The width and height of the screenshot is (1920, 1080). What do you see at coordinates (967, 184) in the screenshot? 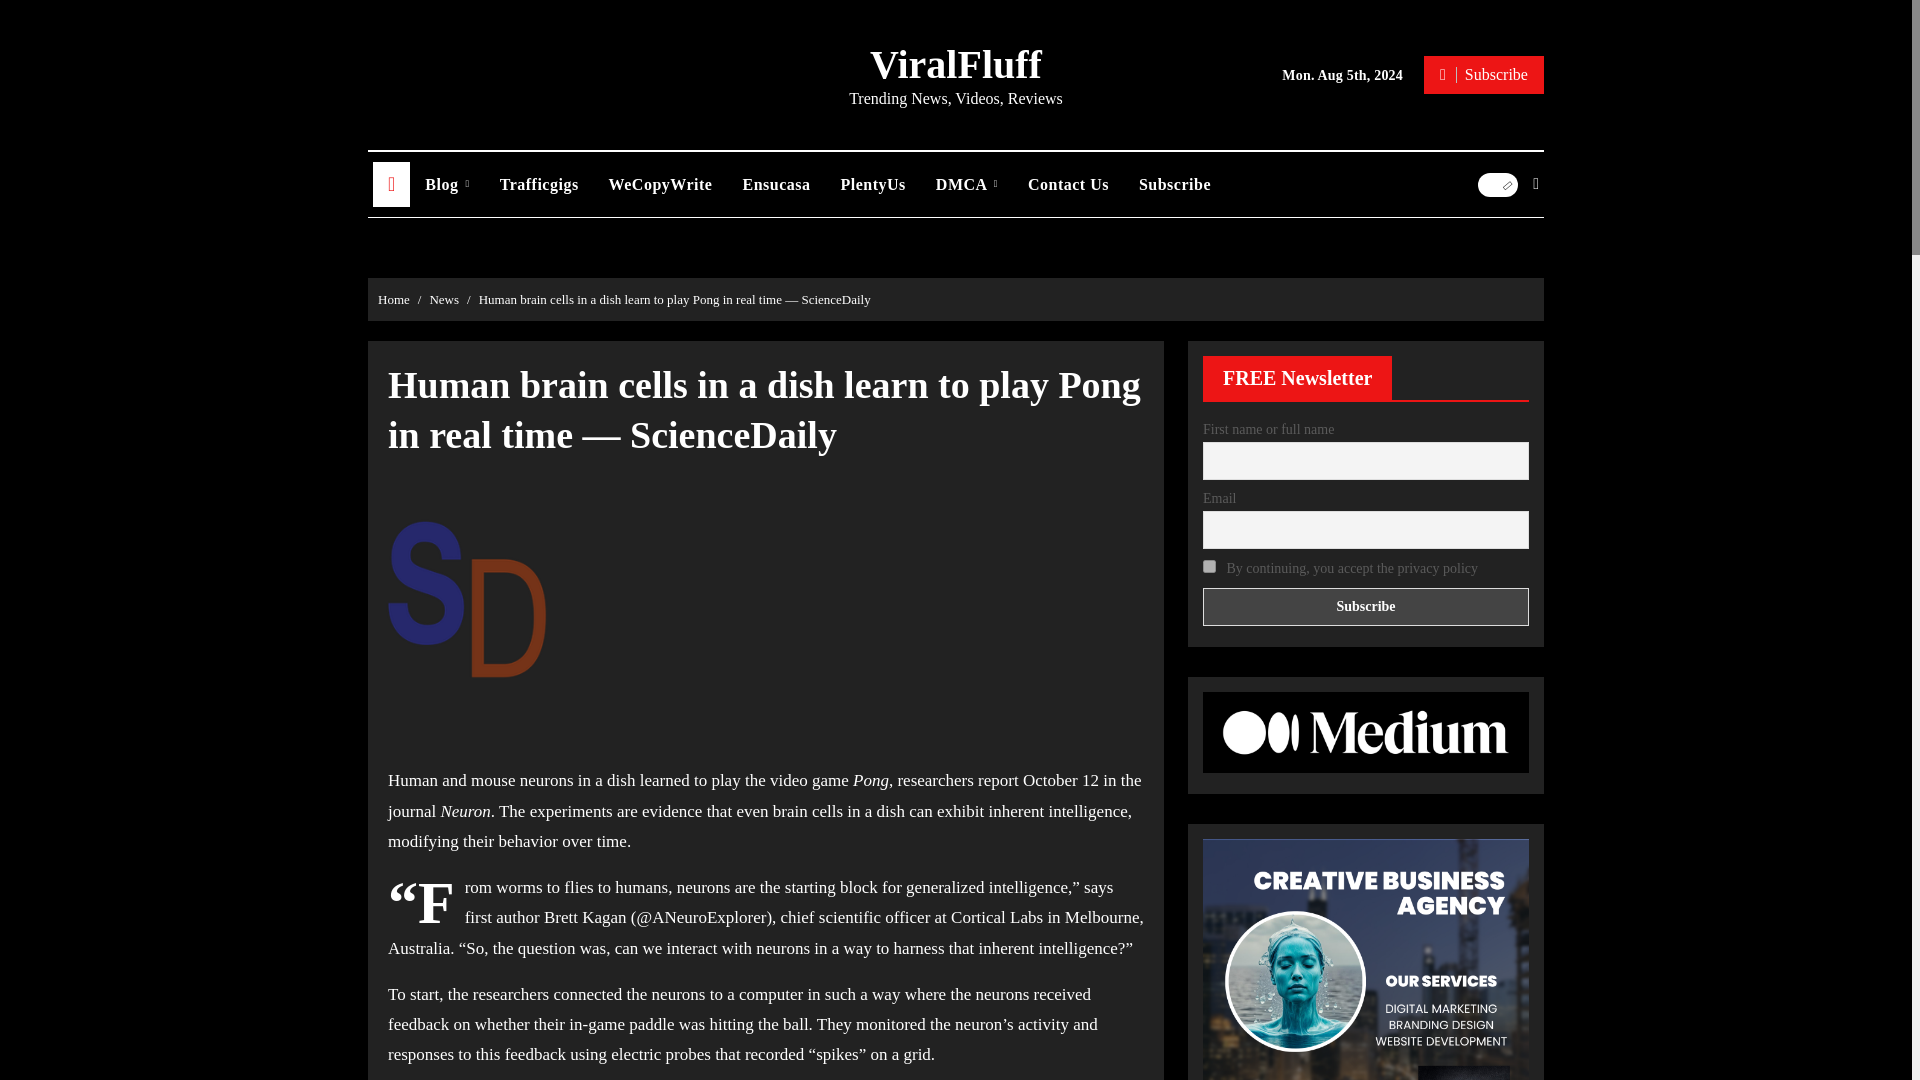
I see `DMCA` at bounding box center [967, 184].